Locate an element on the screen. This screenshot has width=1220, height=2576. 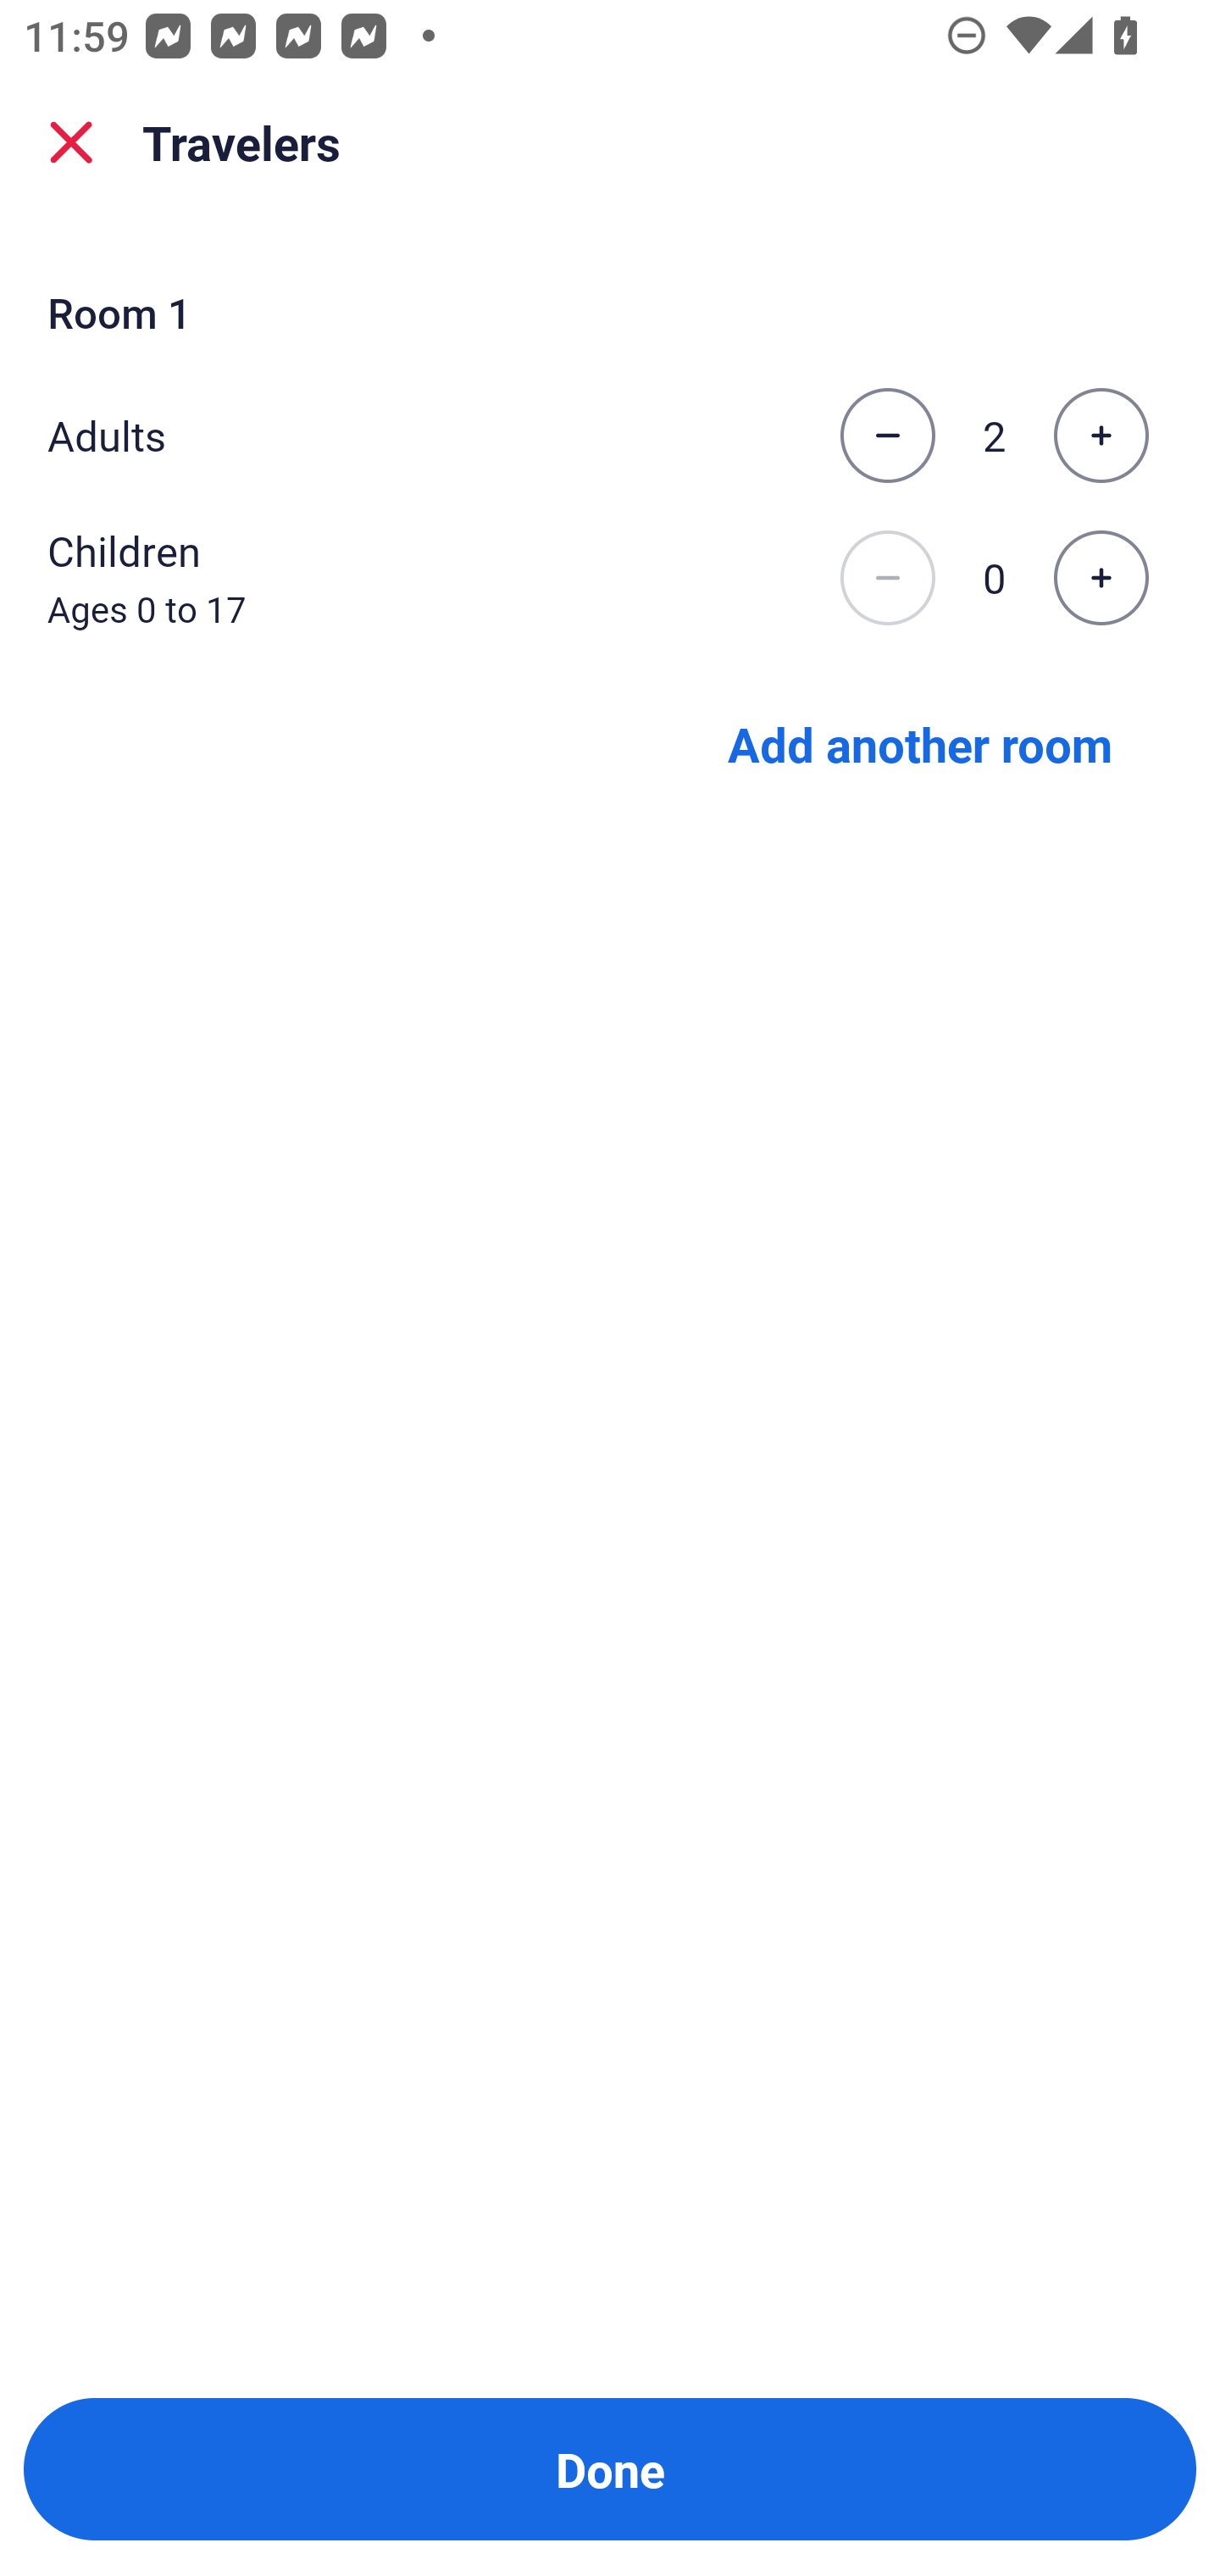
Done is located at coordinates (610, 2469).